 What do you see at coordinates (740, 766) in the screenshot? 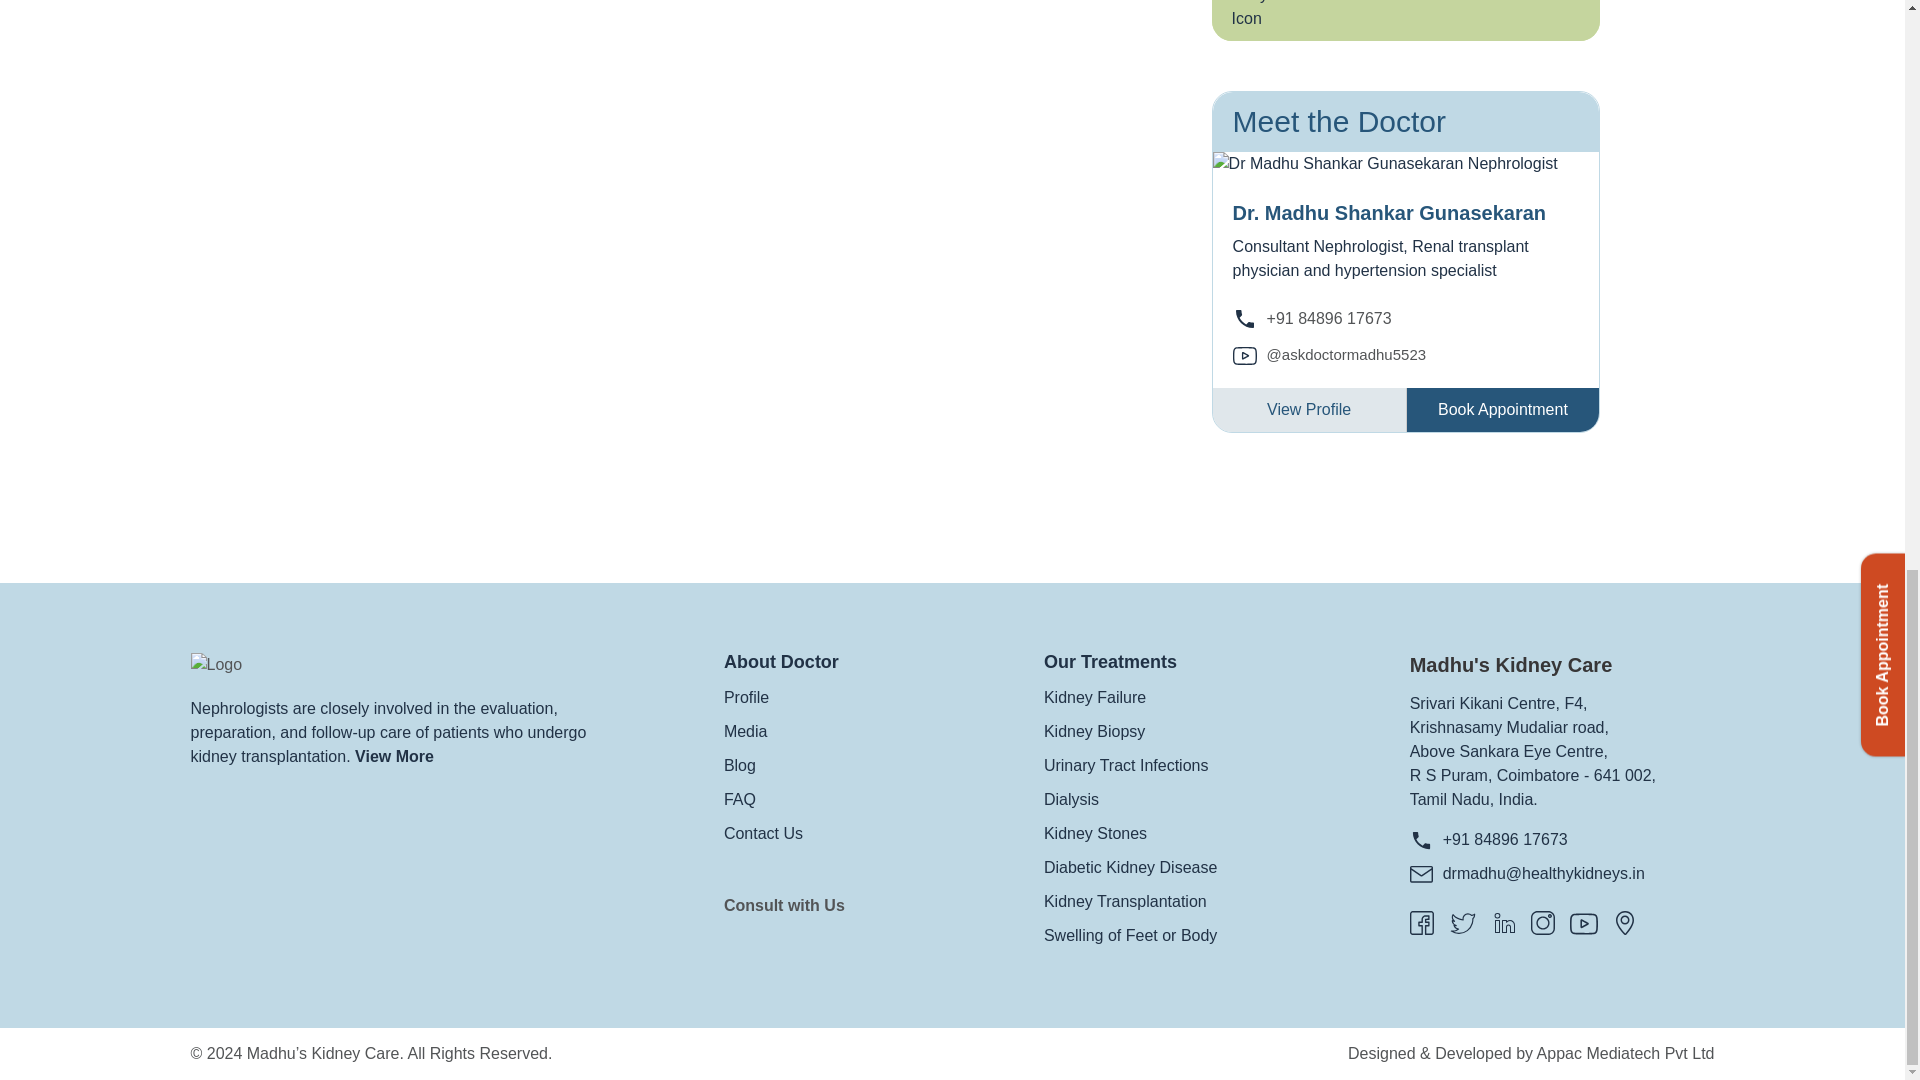
I see `Blog` at bounding box center [740, 766].